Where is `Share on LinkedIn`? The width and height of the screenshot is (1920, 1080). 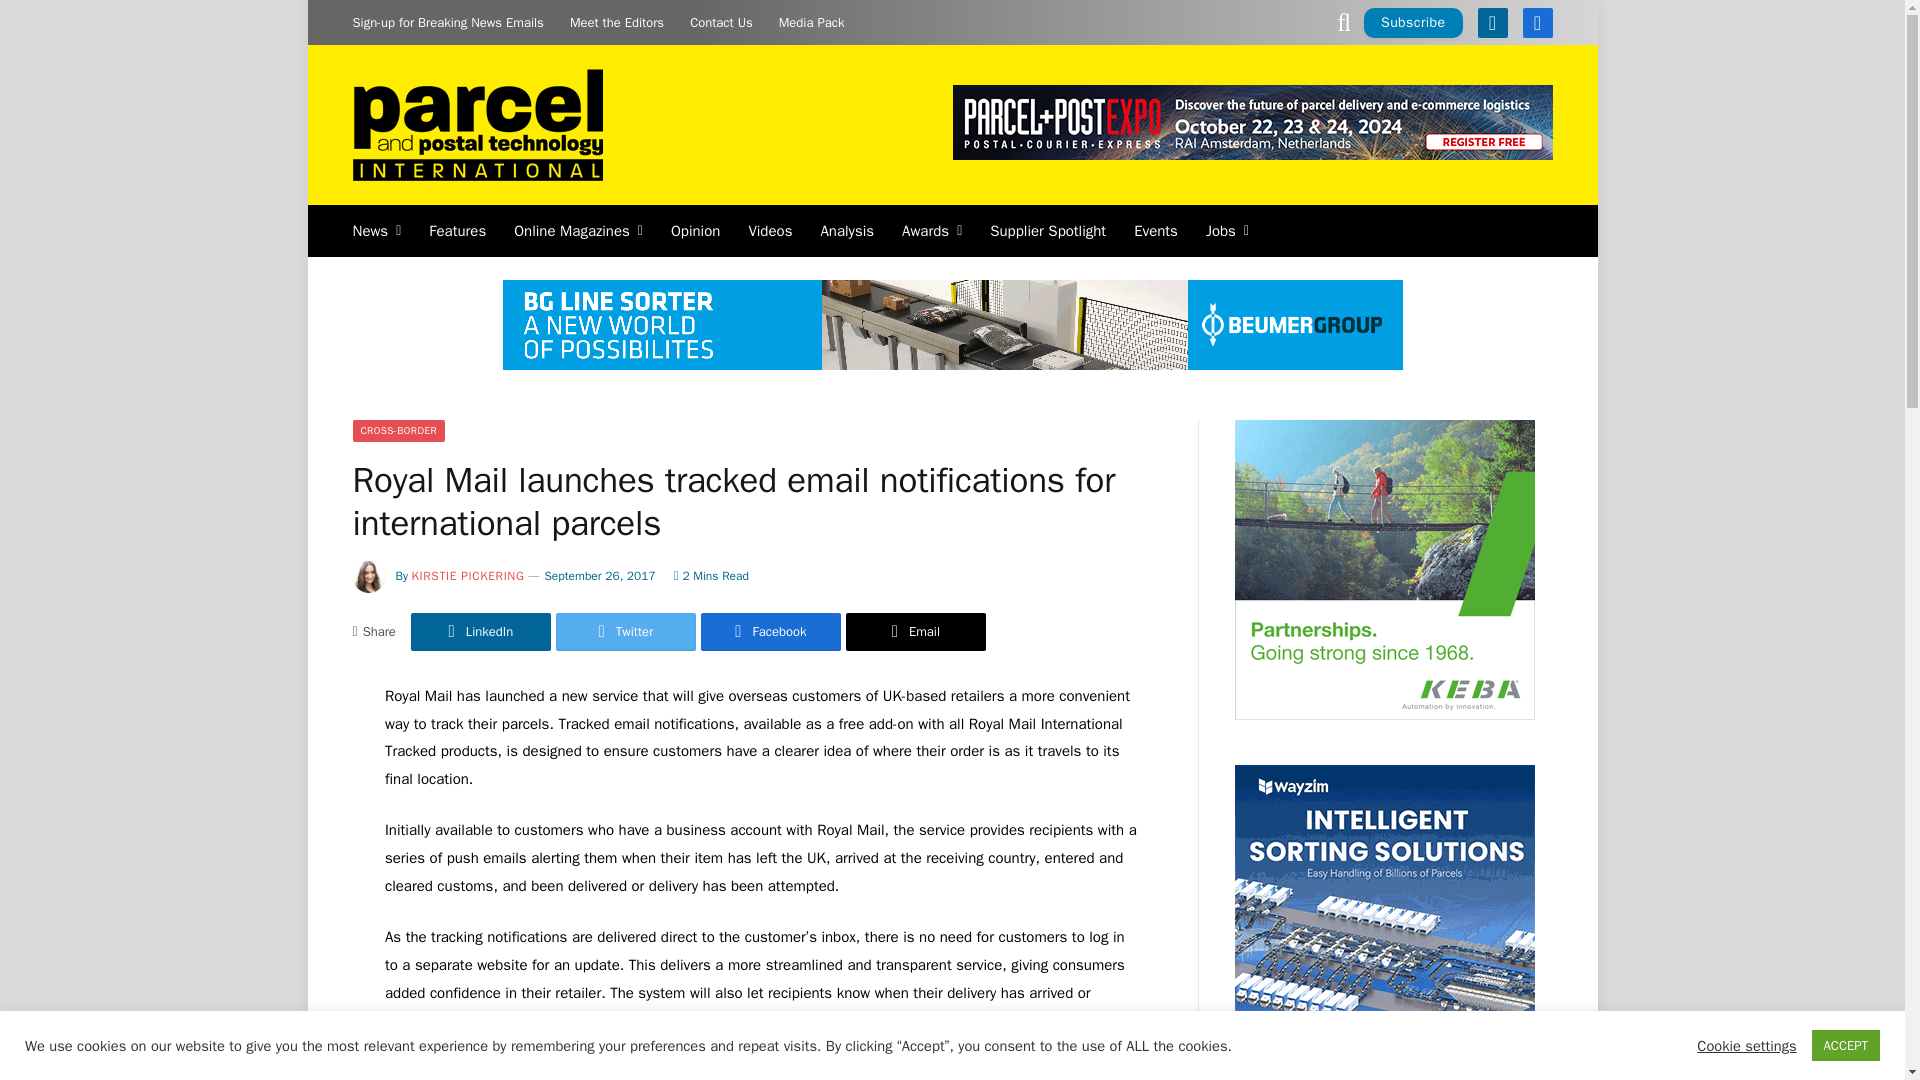
Share on LinkedIn is located at coordinates (480, 632).